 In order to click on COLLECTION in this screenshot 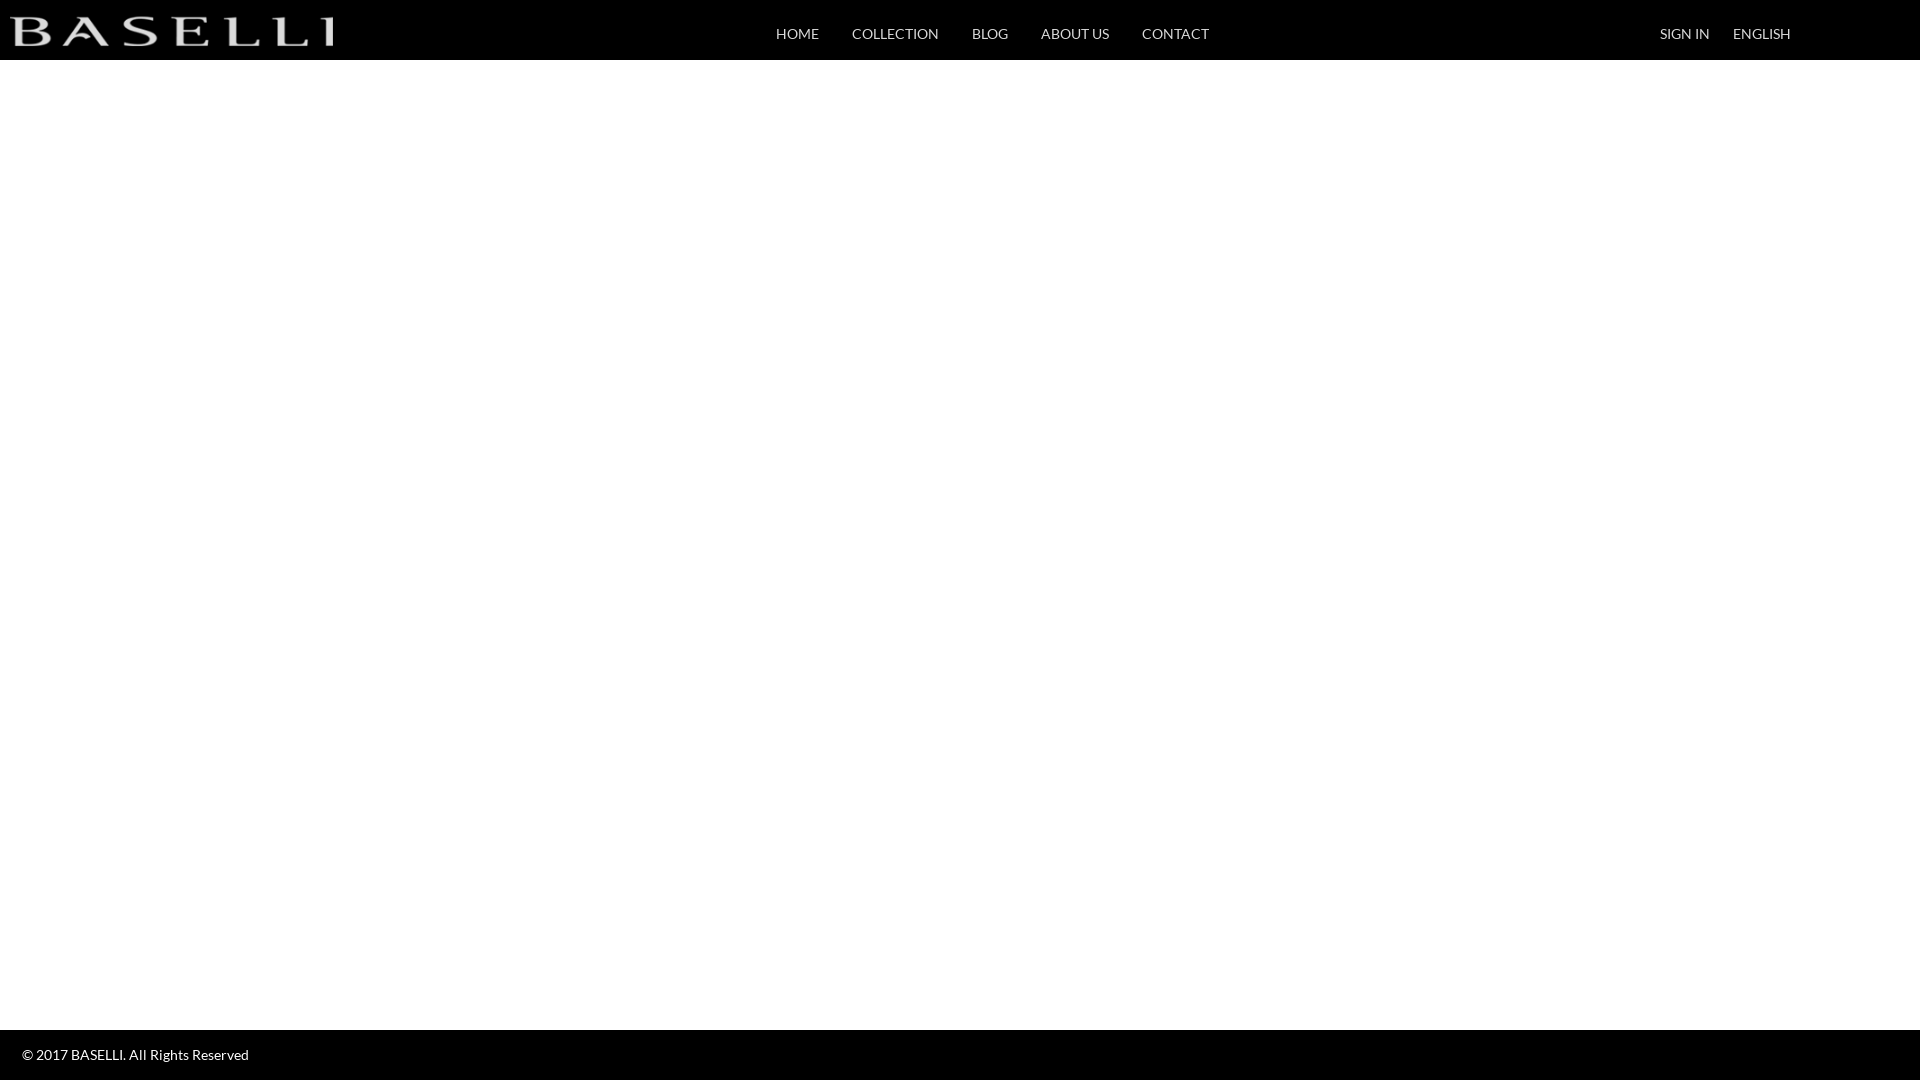, I will do `click(896, 35)`.